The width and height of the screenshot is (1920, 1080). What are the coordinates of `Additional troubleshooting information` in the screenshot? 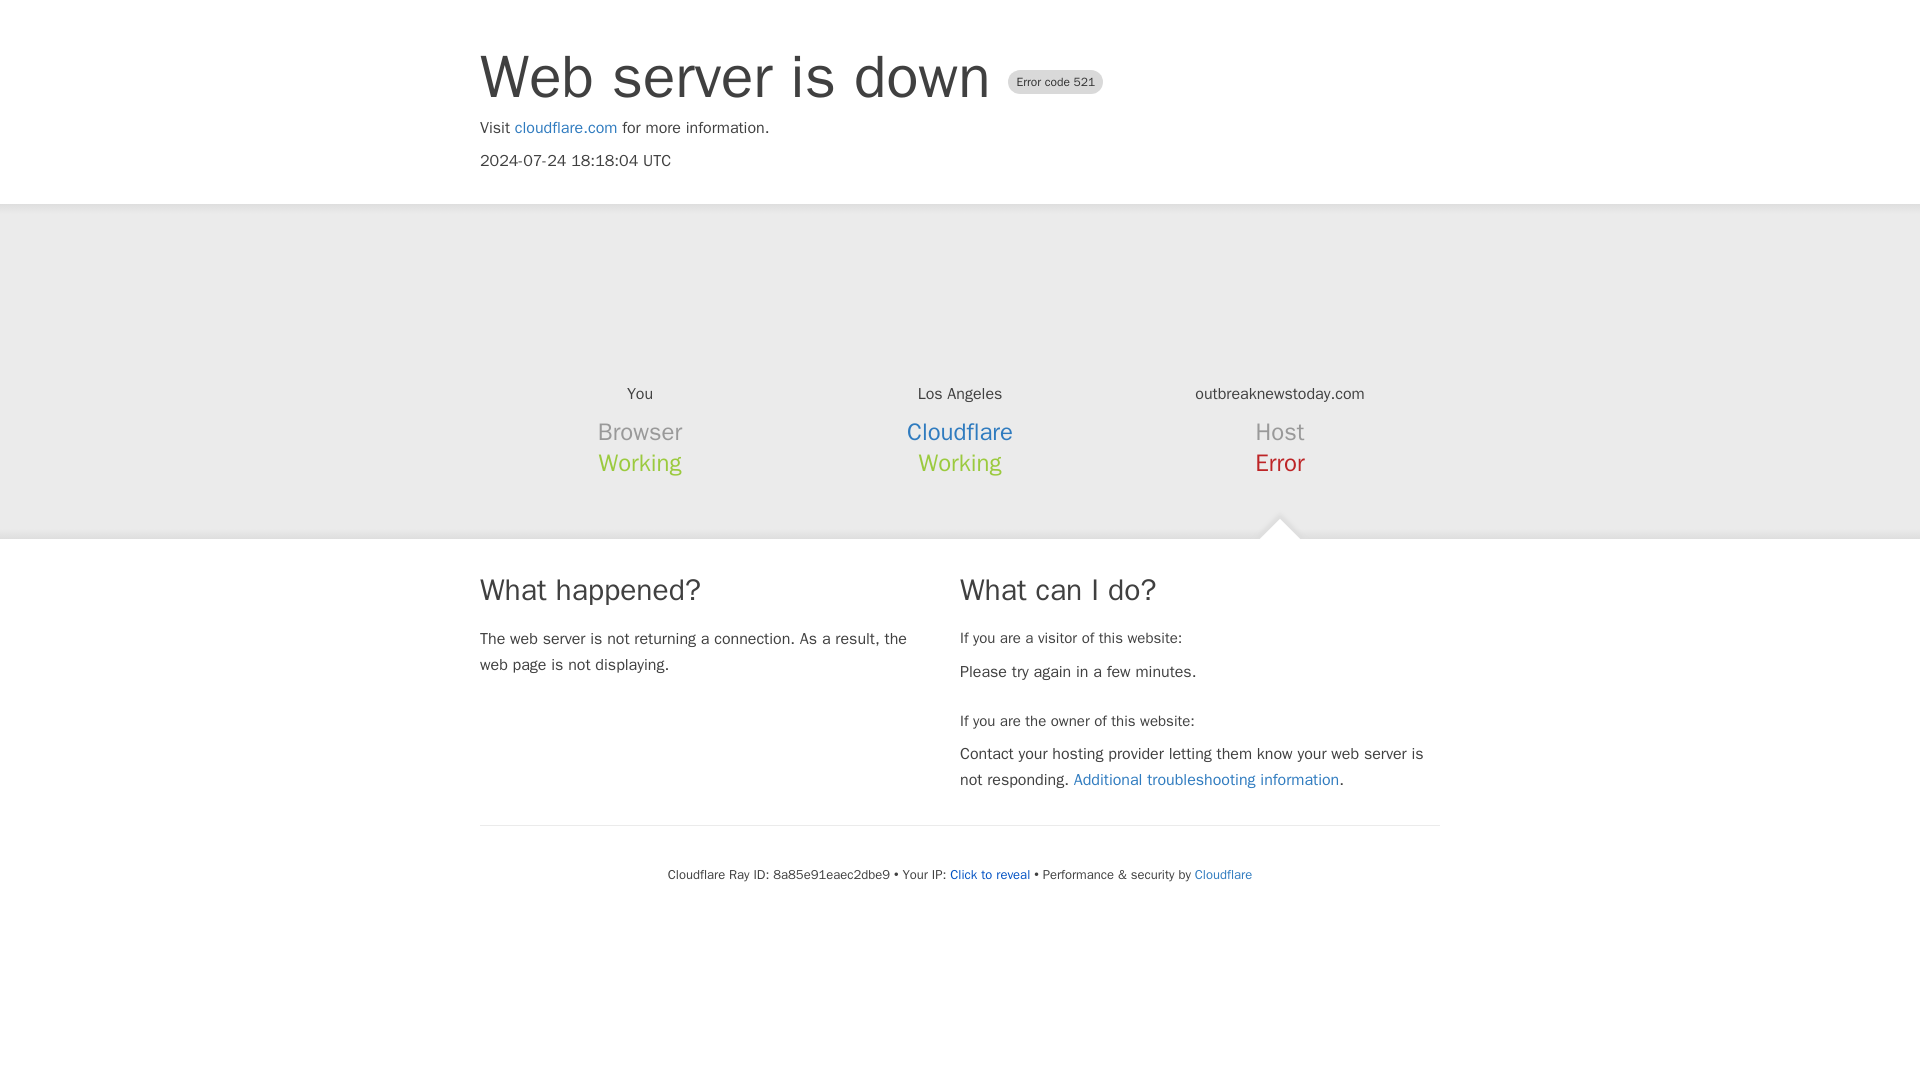 It's located at (1206, 780).